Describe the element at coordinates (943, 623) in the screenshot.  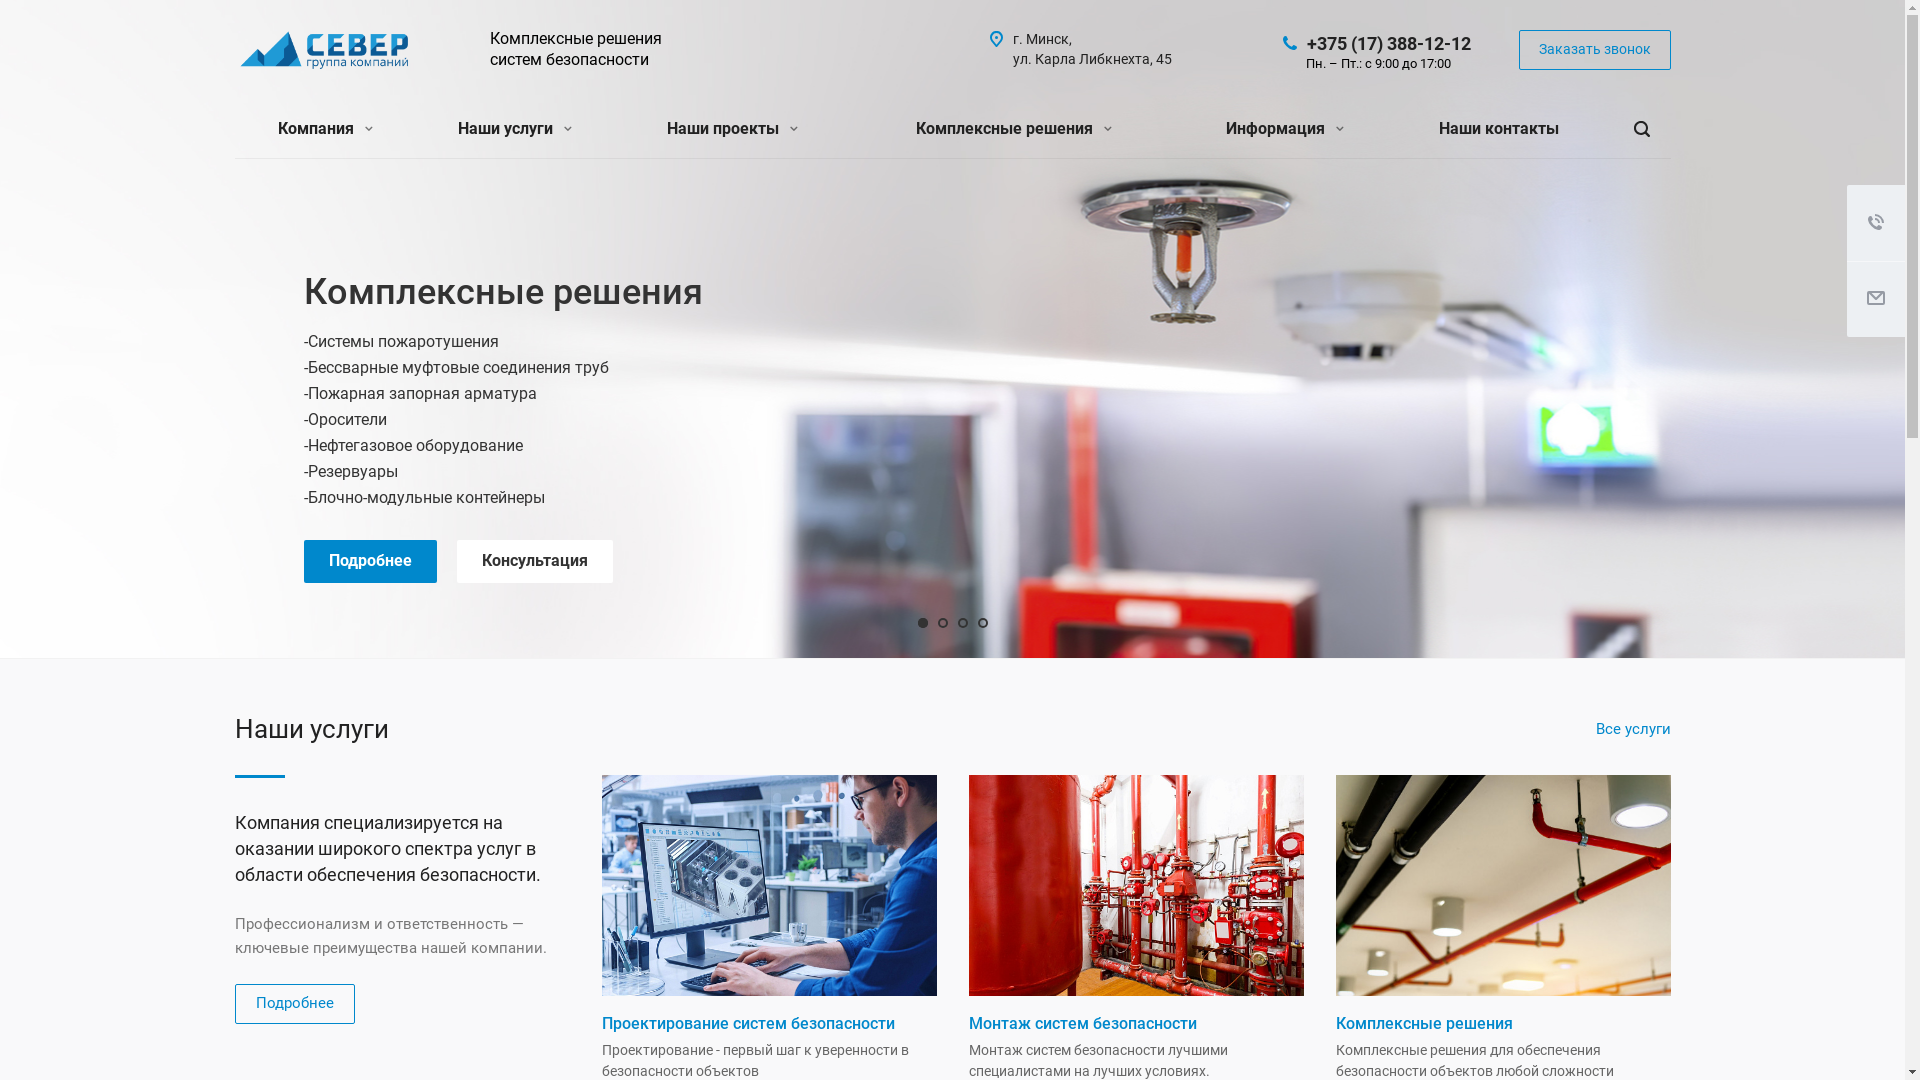
I see `2` at that location.